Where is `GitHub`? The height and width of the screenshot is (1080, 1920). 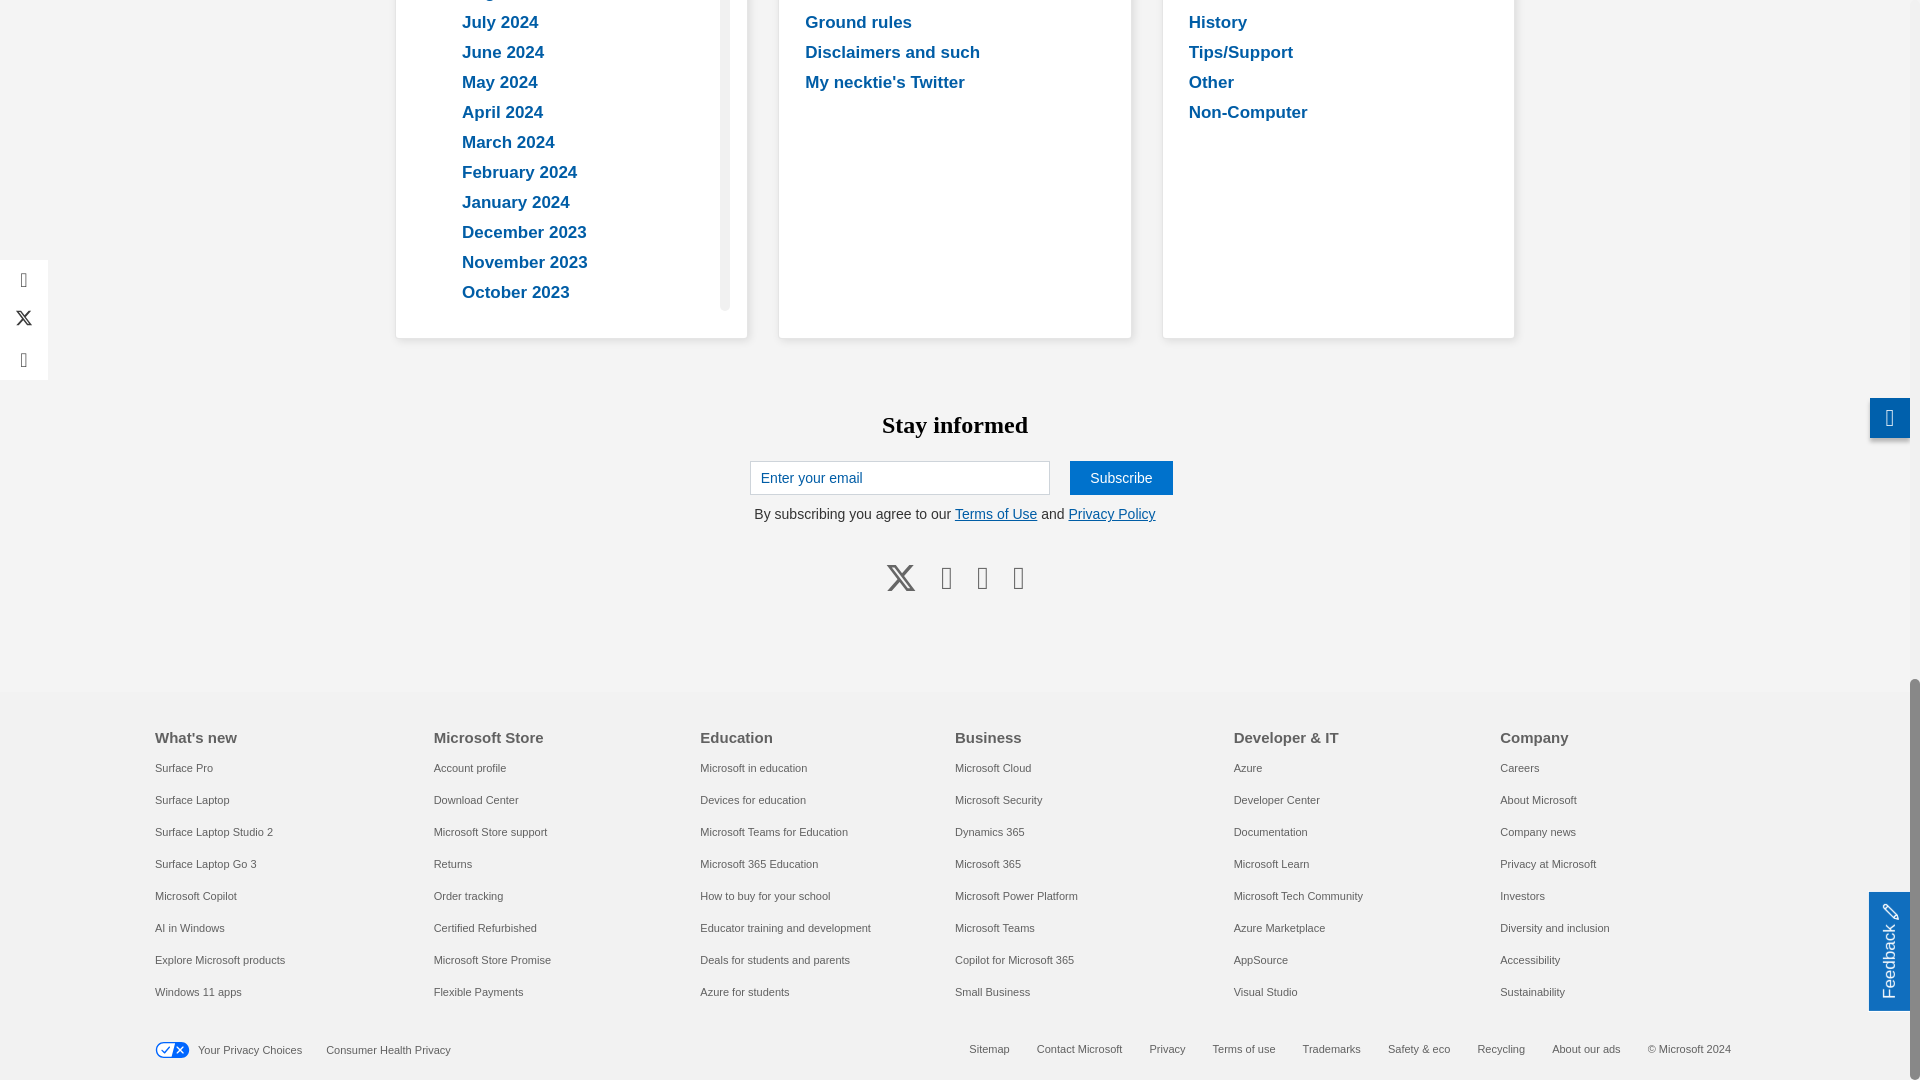
GitHub is located at coordinates (982, 578).